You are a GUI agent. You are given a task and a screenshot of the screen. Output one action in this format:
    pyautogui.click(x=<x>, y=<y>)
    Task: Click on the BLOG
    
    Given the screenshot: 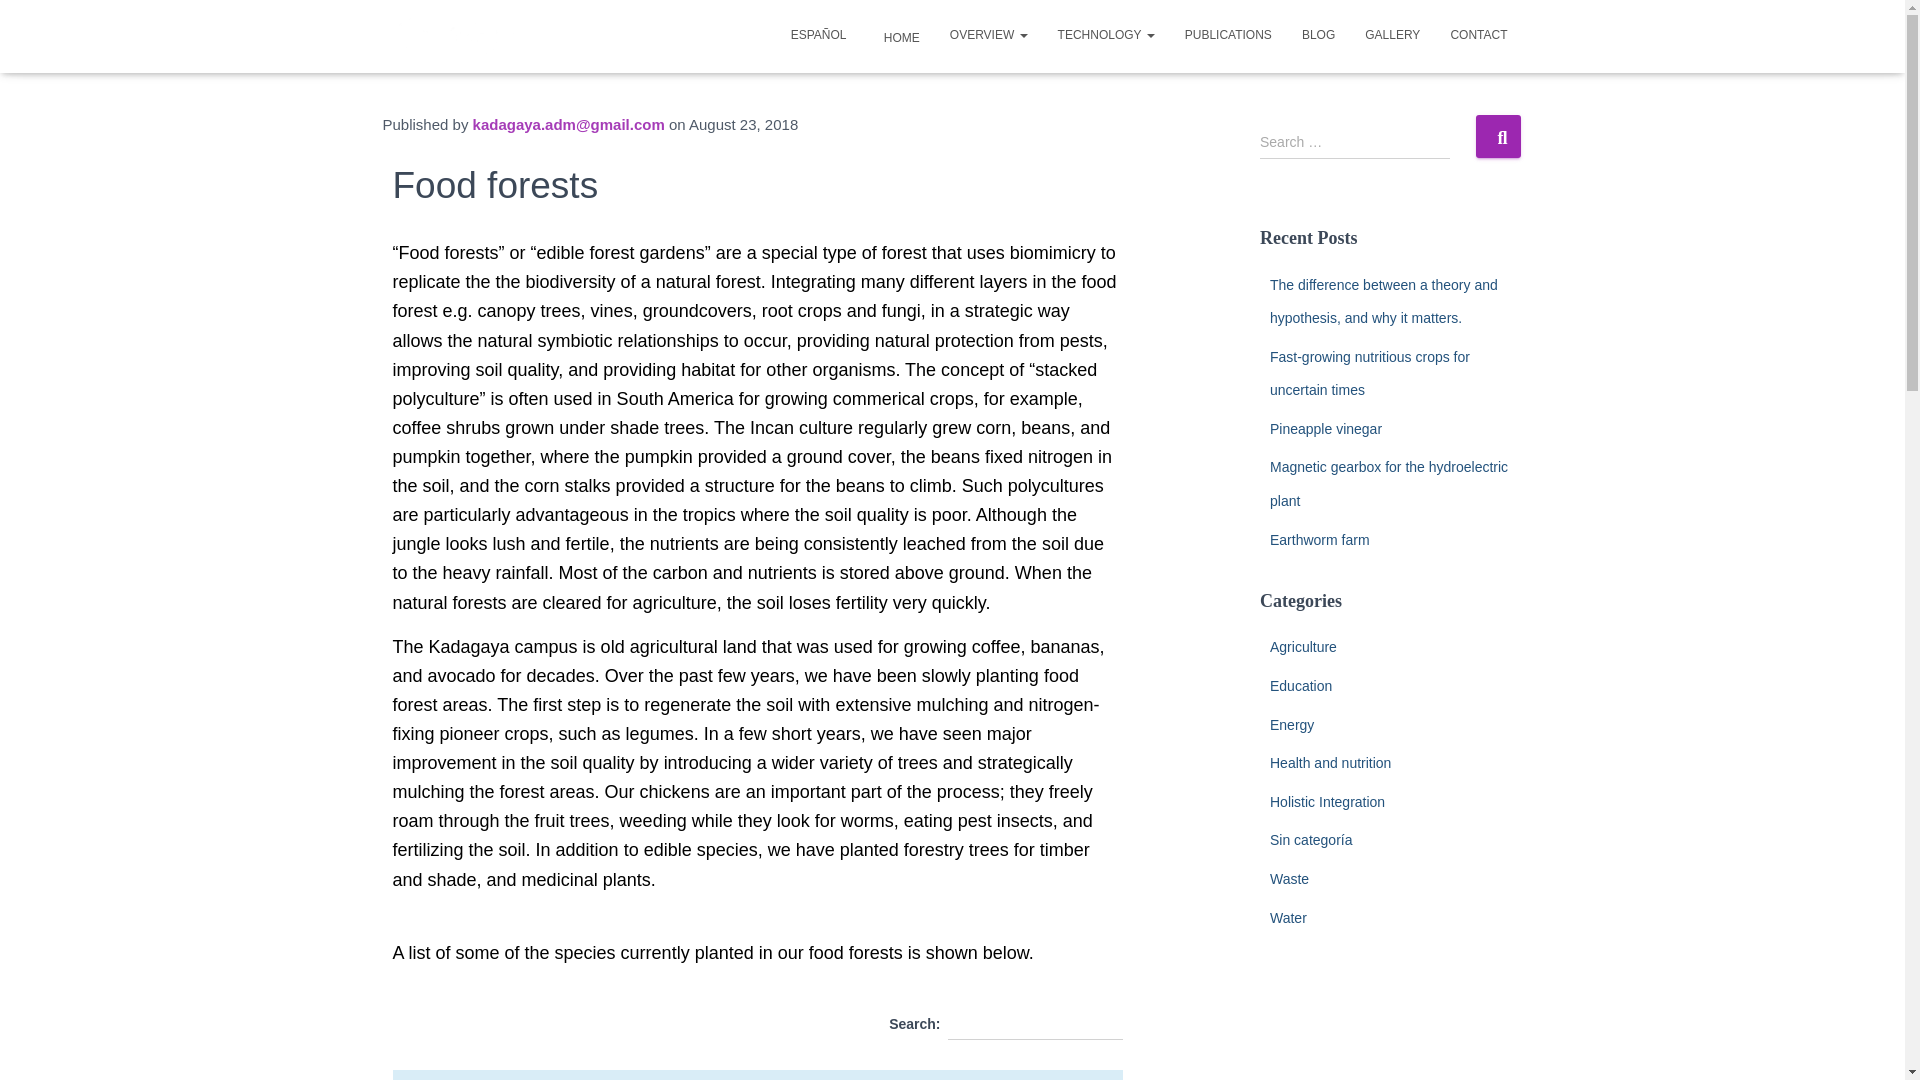 What is the action you would take?
    pyautogui.click(x=1318, y=34)
    